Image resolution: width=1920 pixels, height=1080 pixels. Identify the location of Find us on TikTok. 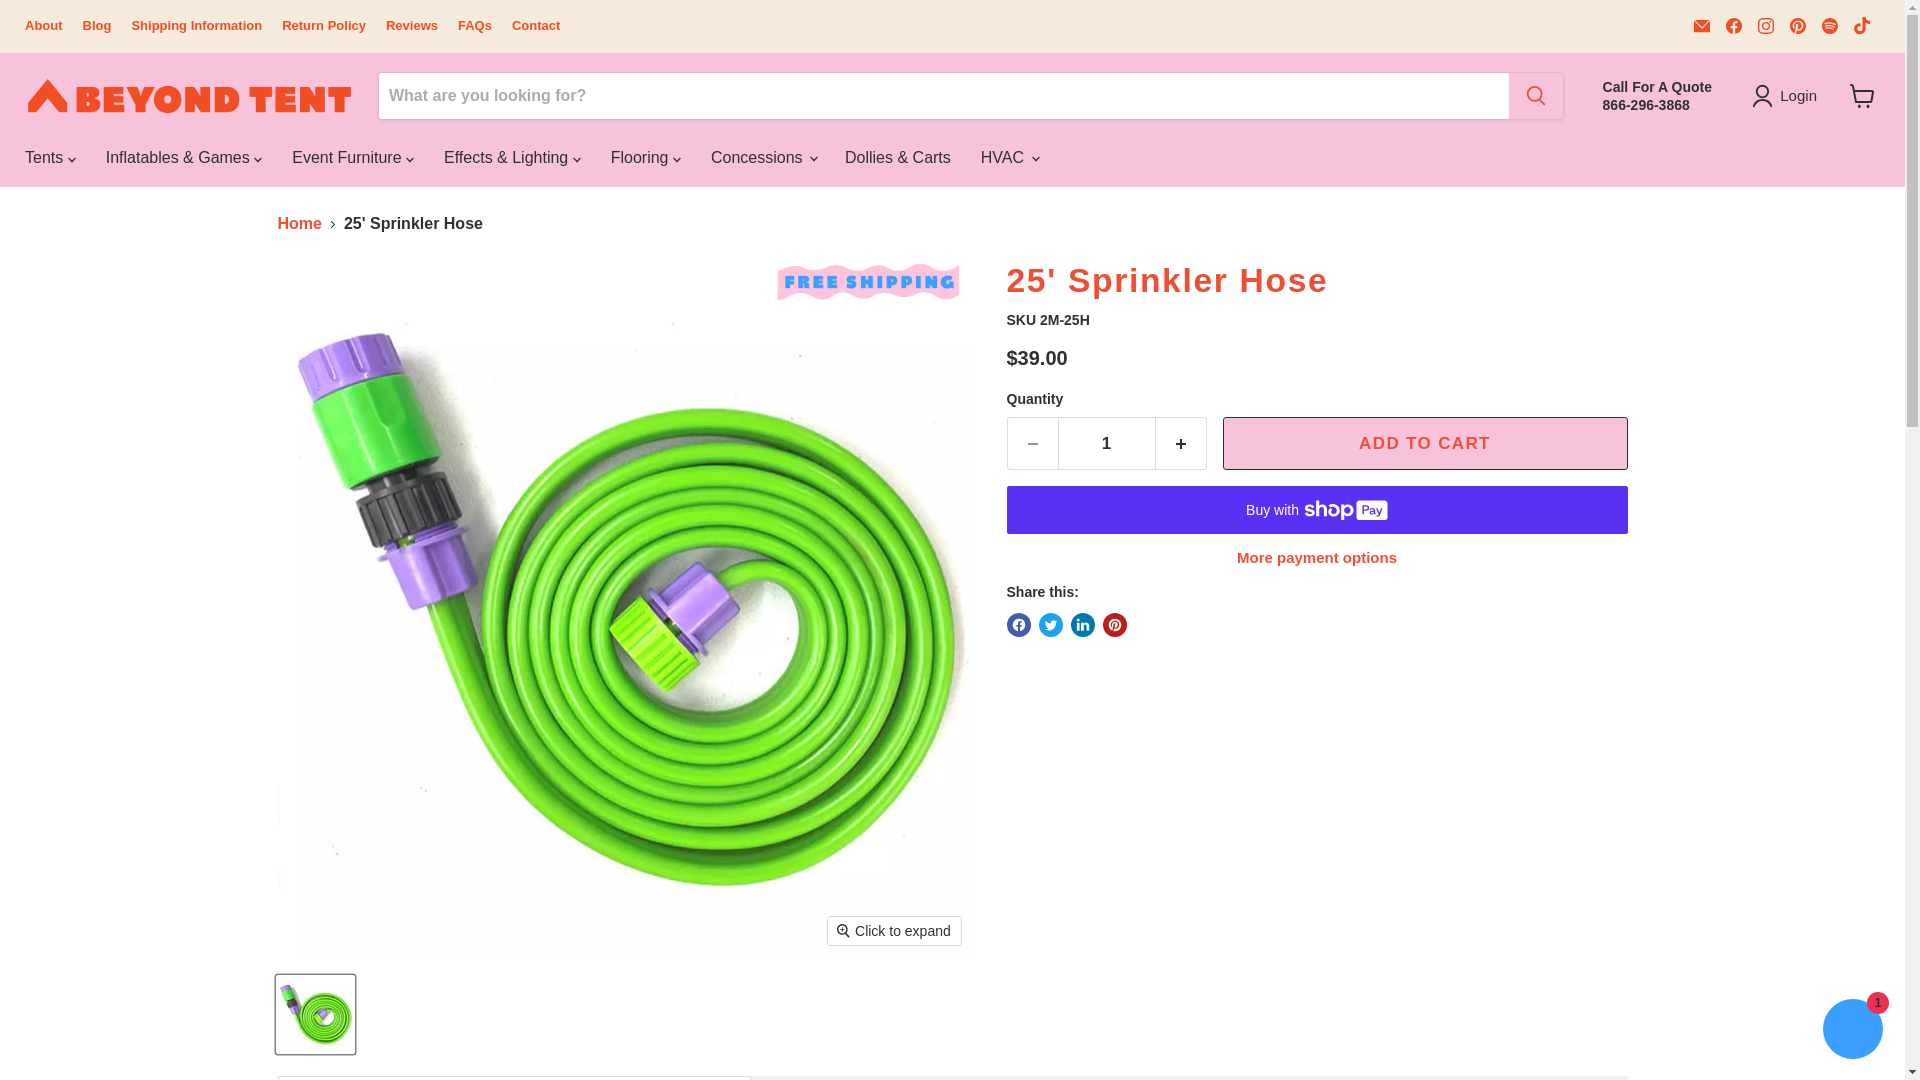
(1861, 25).